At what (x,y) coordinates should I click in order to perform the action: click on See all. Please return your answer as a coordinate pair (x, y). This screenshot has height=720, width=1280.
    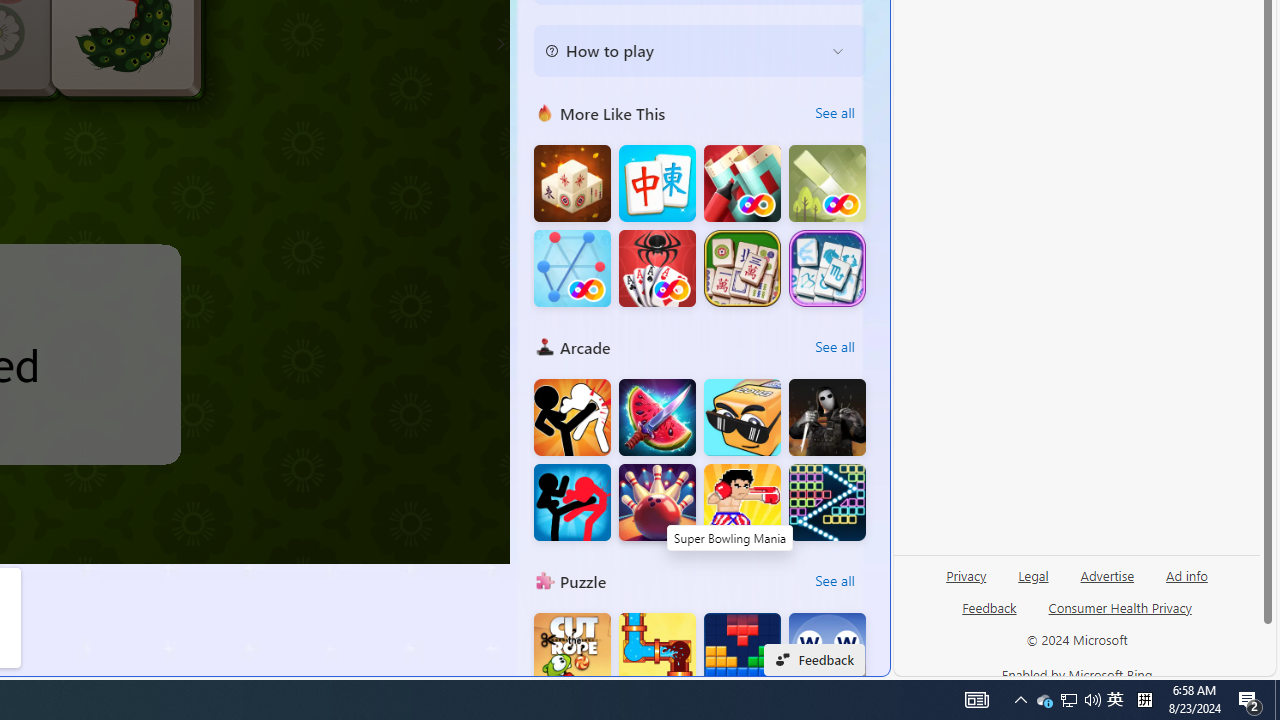
    Looking at the image, I should click on (834, 580).